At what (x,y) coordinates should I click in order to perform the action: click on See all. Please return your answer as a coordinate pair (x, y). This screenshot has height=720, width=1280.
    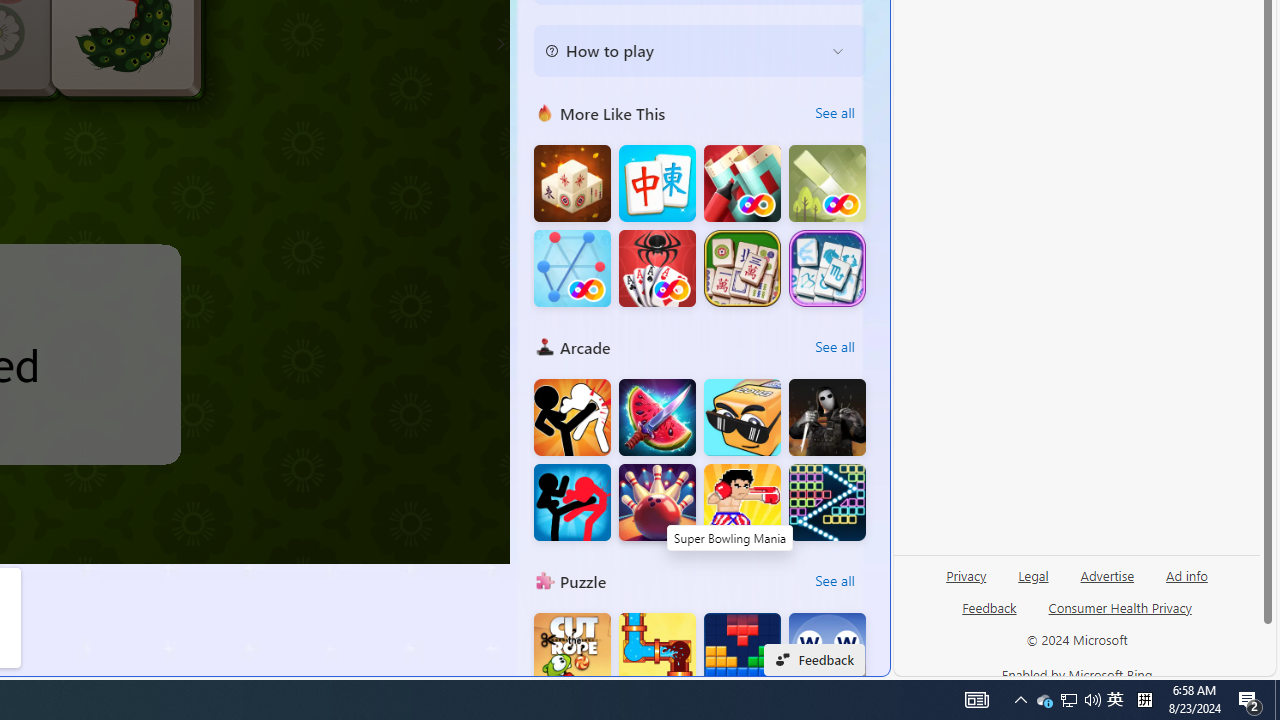
    Looking at the image, I should click on (834, 580).